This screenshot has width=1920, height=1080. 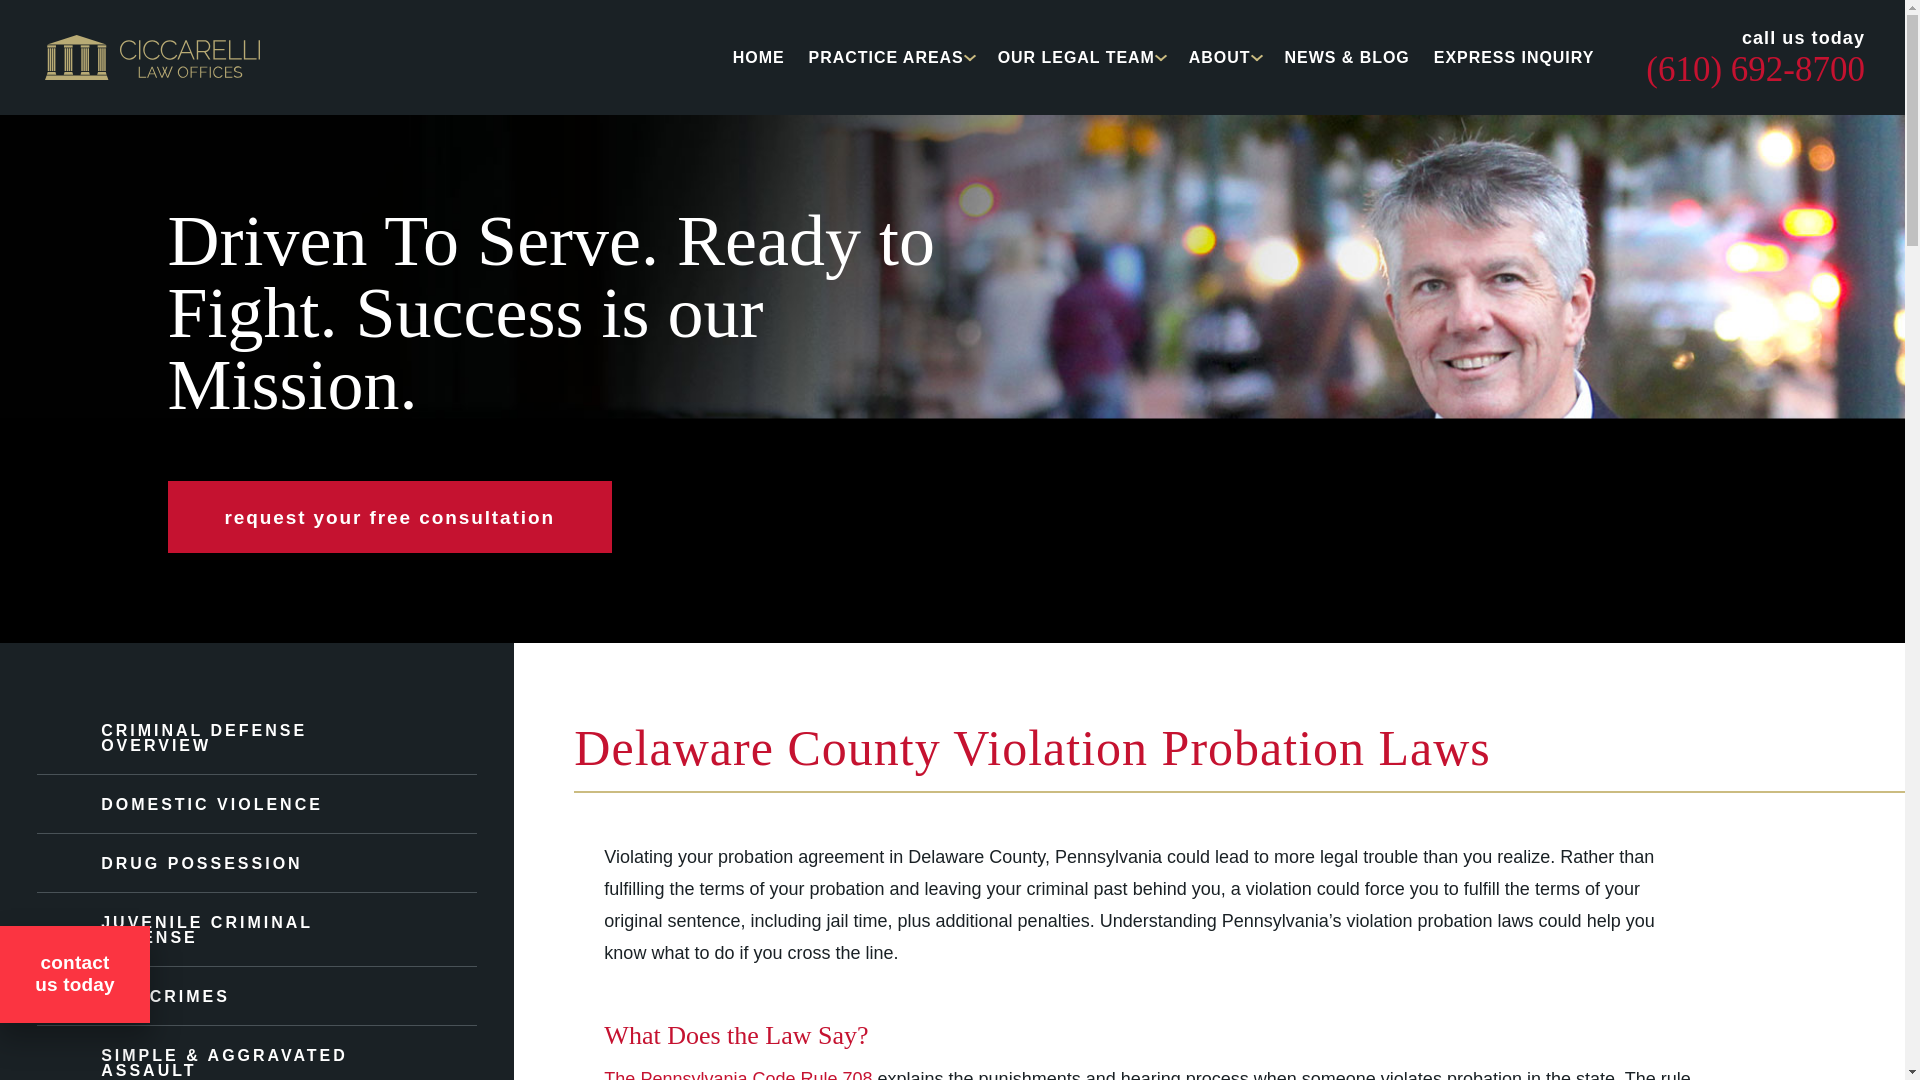 What do you see at coordinates (886, 56) in the screenshot?
I see `PRACTICE AREAS` at bounding box center [886, 56].